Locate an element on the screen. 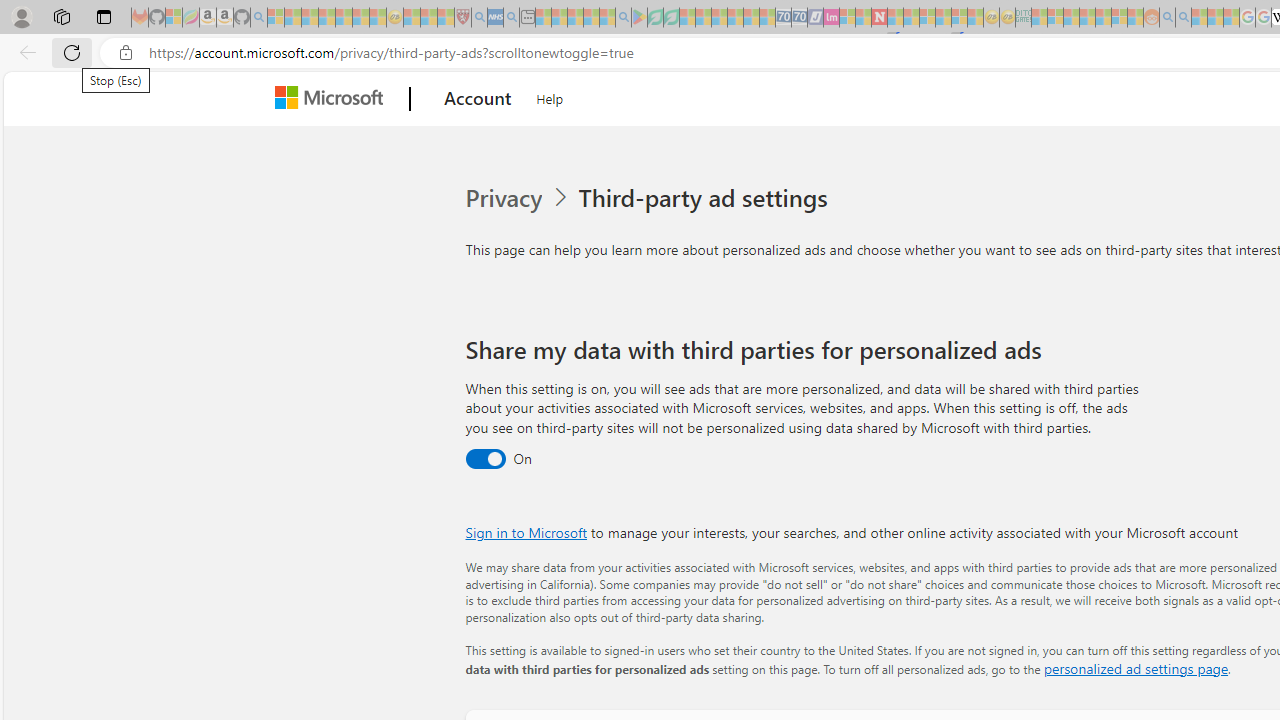 The width and height of the screenshot is (1280, 720). Robert H. Shmerling, MD - Harvard Health - Sleeping is located at coordinates (462, 18).